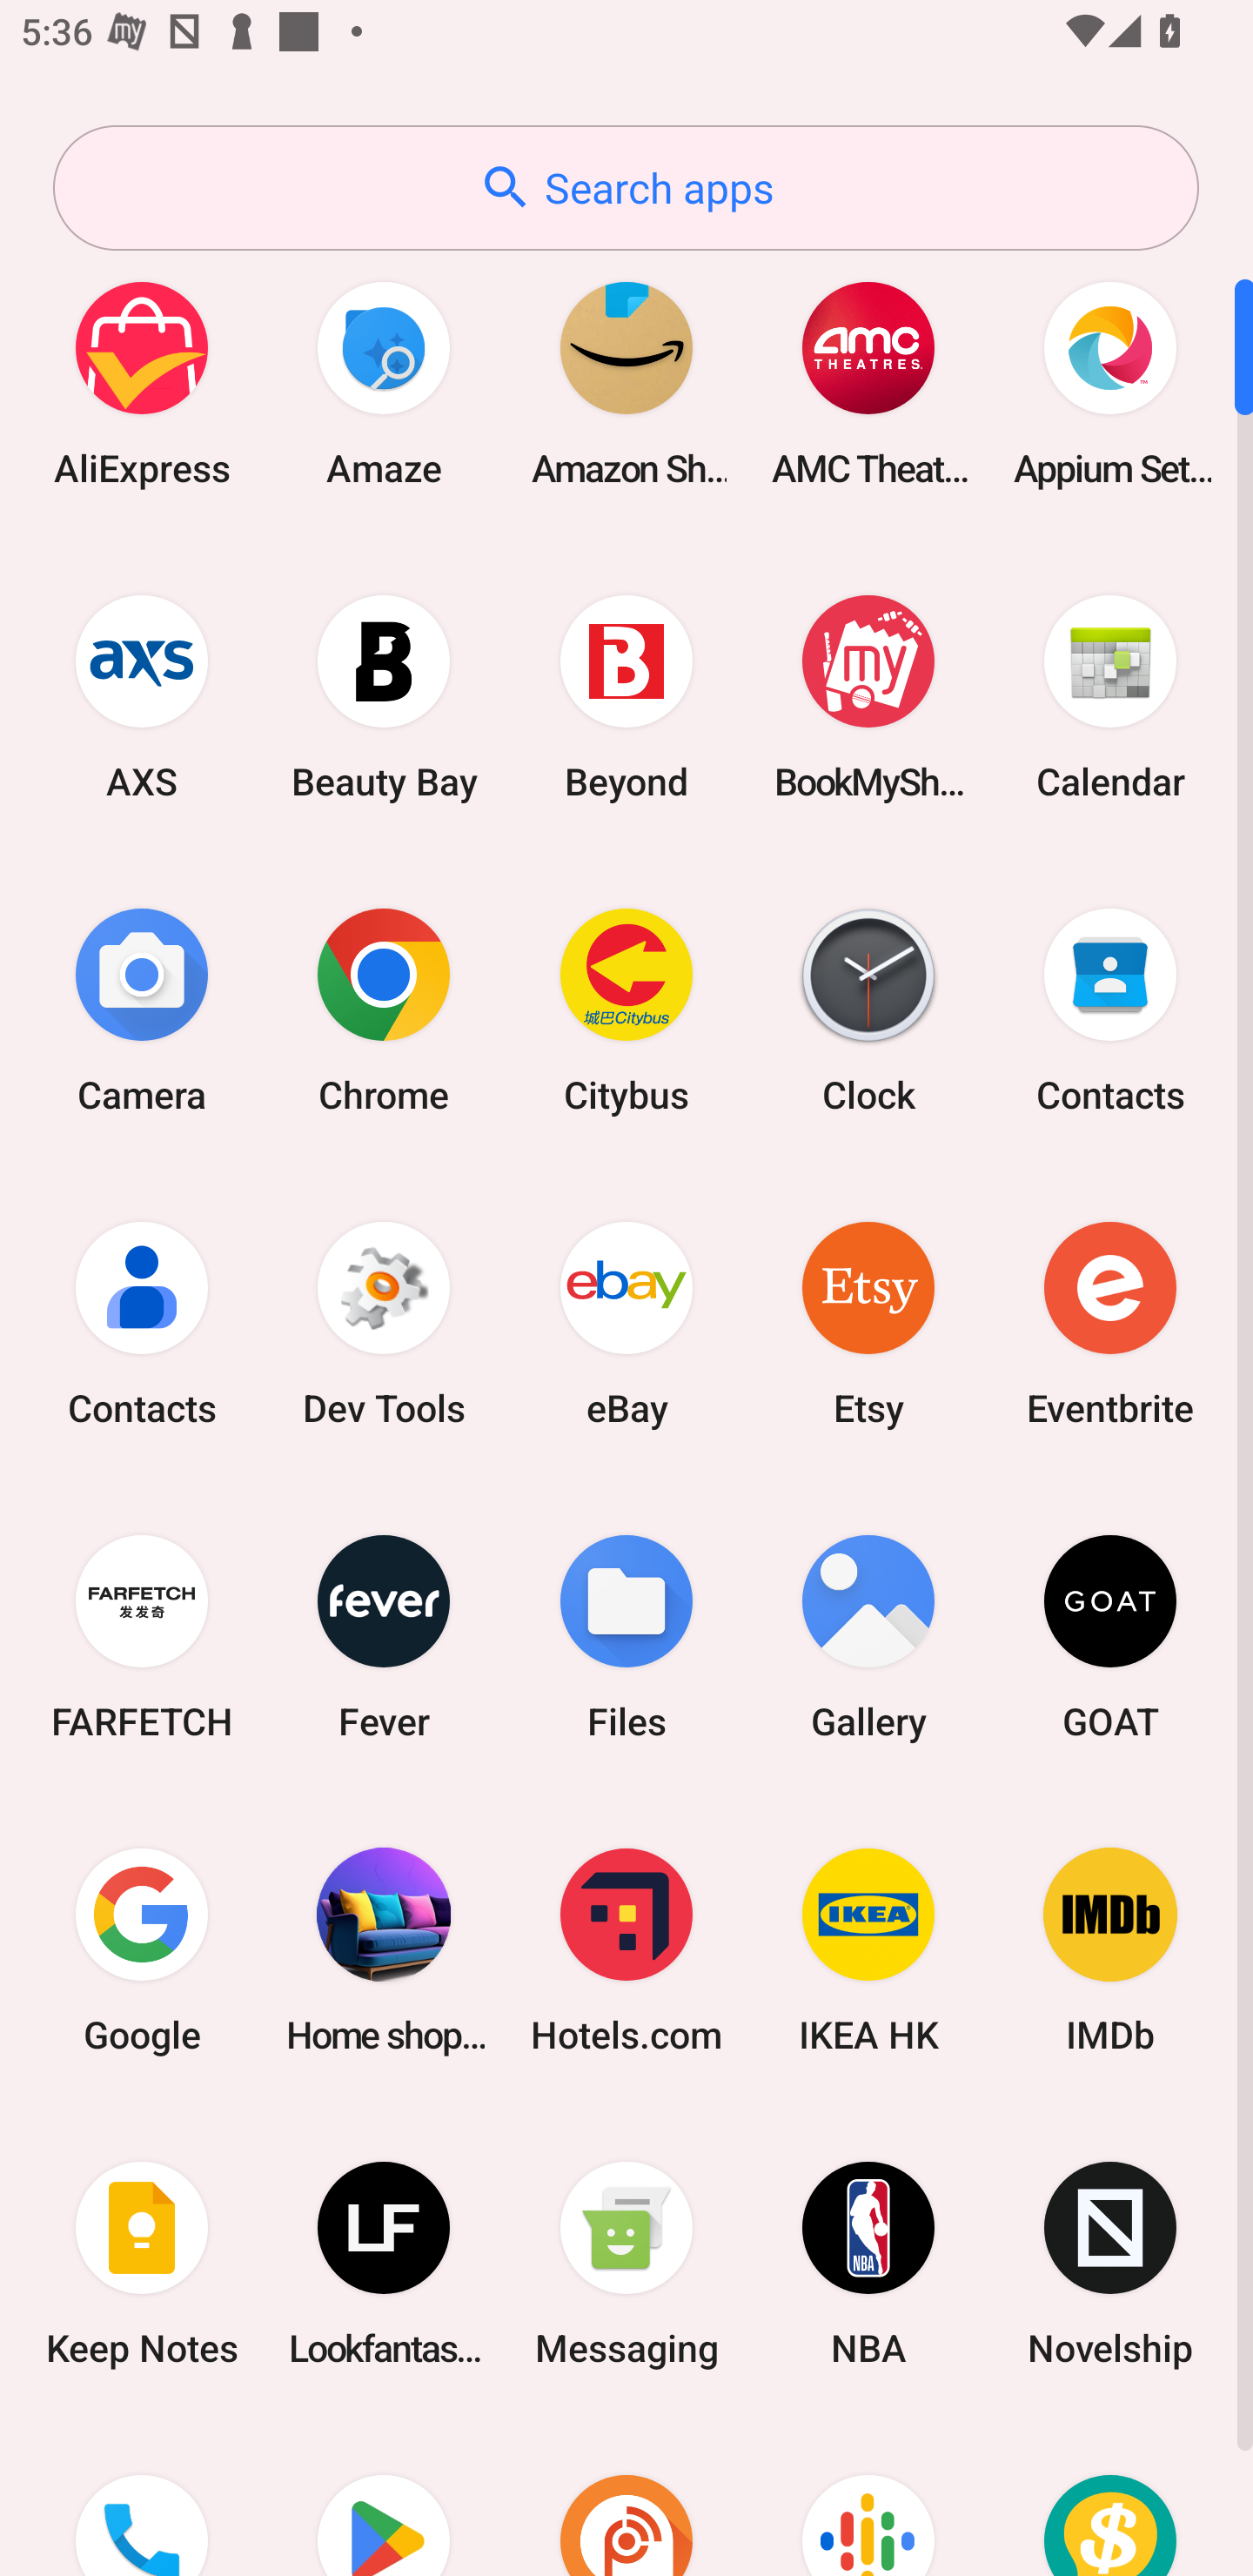 The width and height of the screenshot is (1253, 2576). Describe the element at coordinates (142, 2264) in the screenshot. I see `Keep Notes` at that location.